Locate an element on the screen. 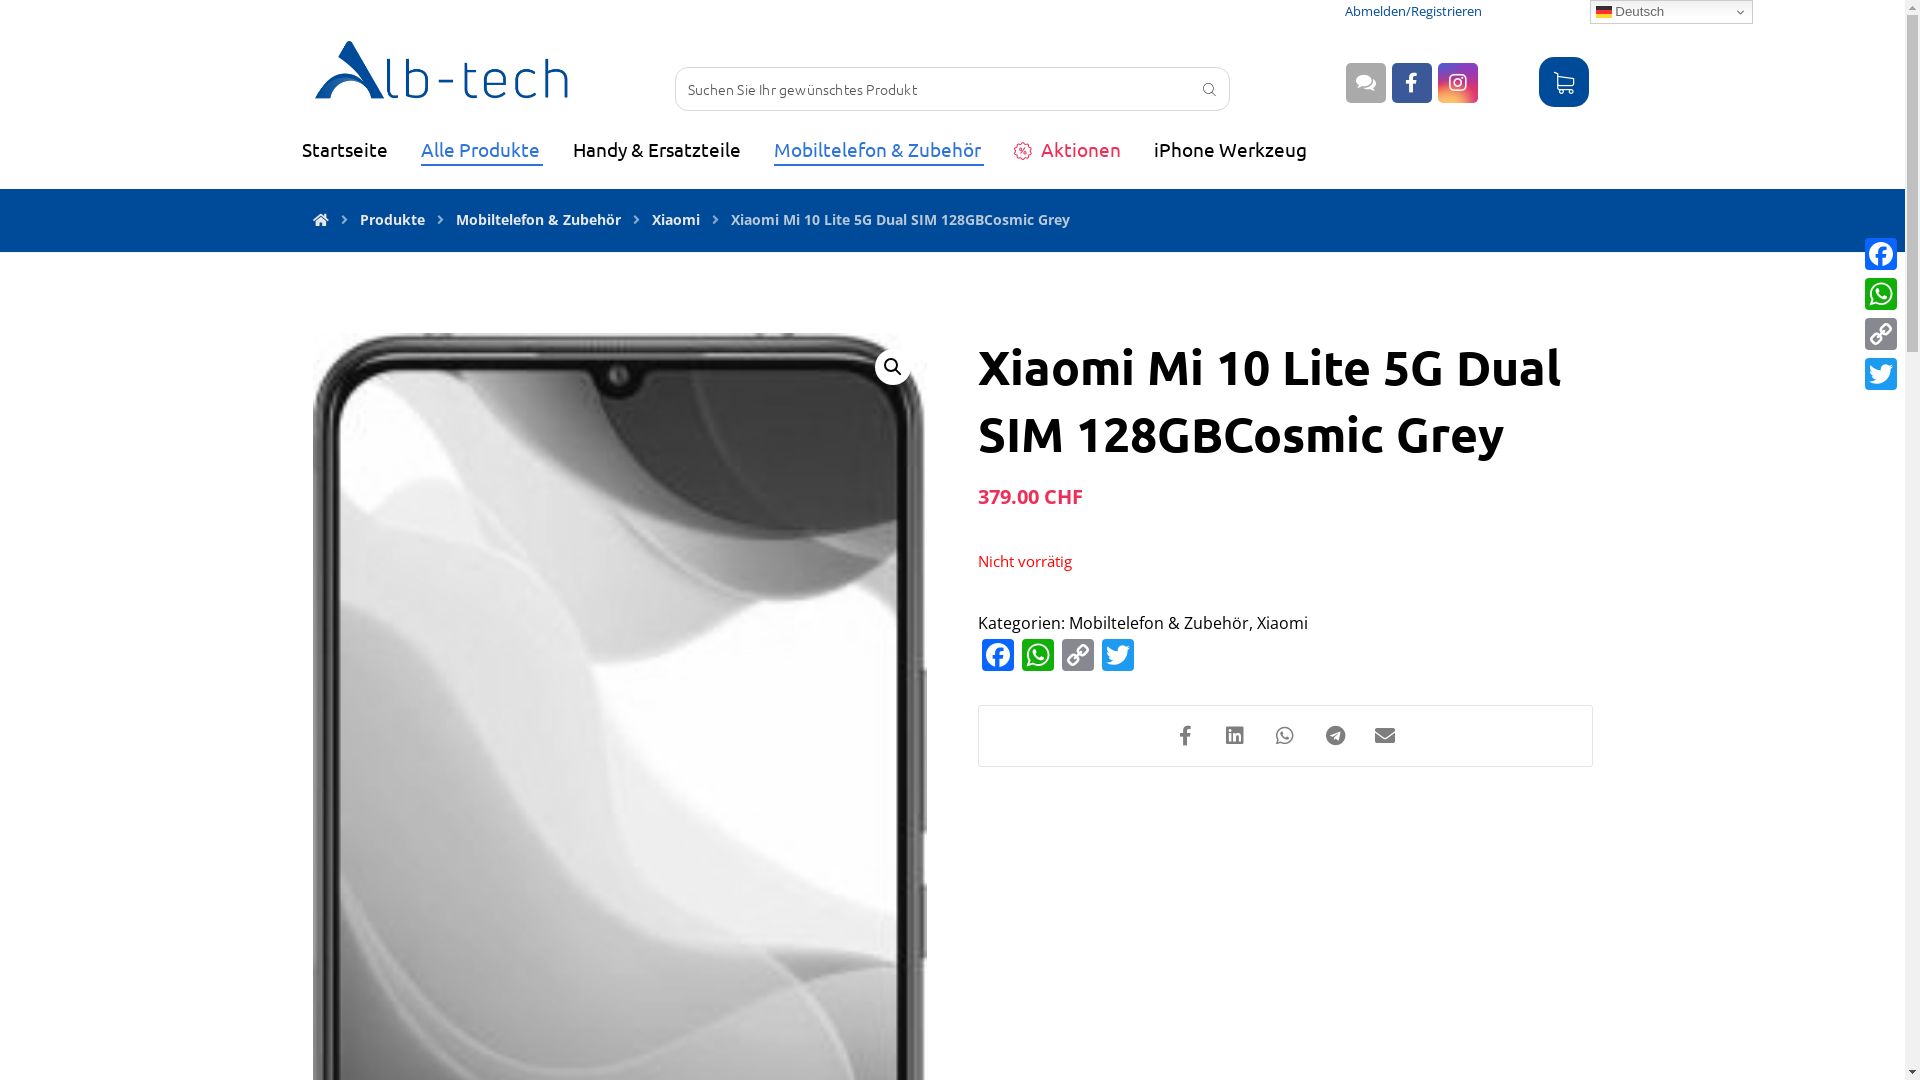 Image resolution: width=1920 pixels, height=1080 pixels. Deutsch is located at coordinates (1672, 12).